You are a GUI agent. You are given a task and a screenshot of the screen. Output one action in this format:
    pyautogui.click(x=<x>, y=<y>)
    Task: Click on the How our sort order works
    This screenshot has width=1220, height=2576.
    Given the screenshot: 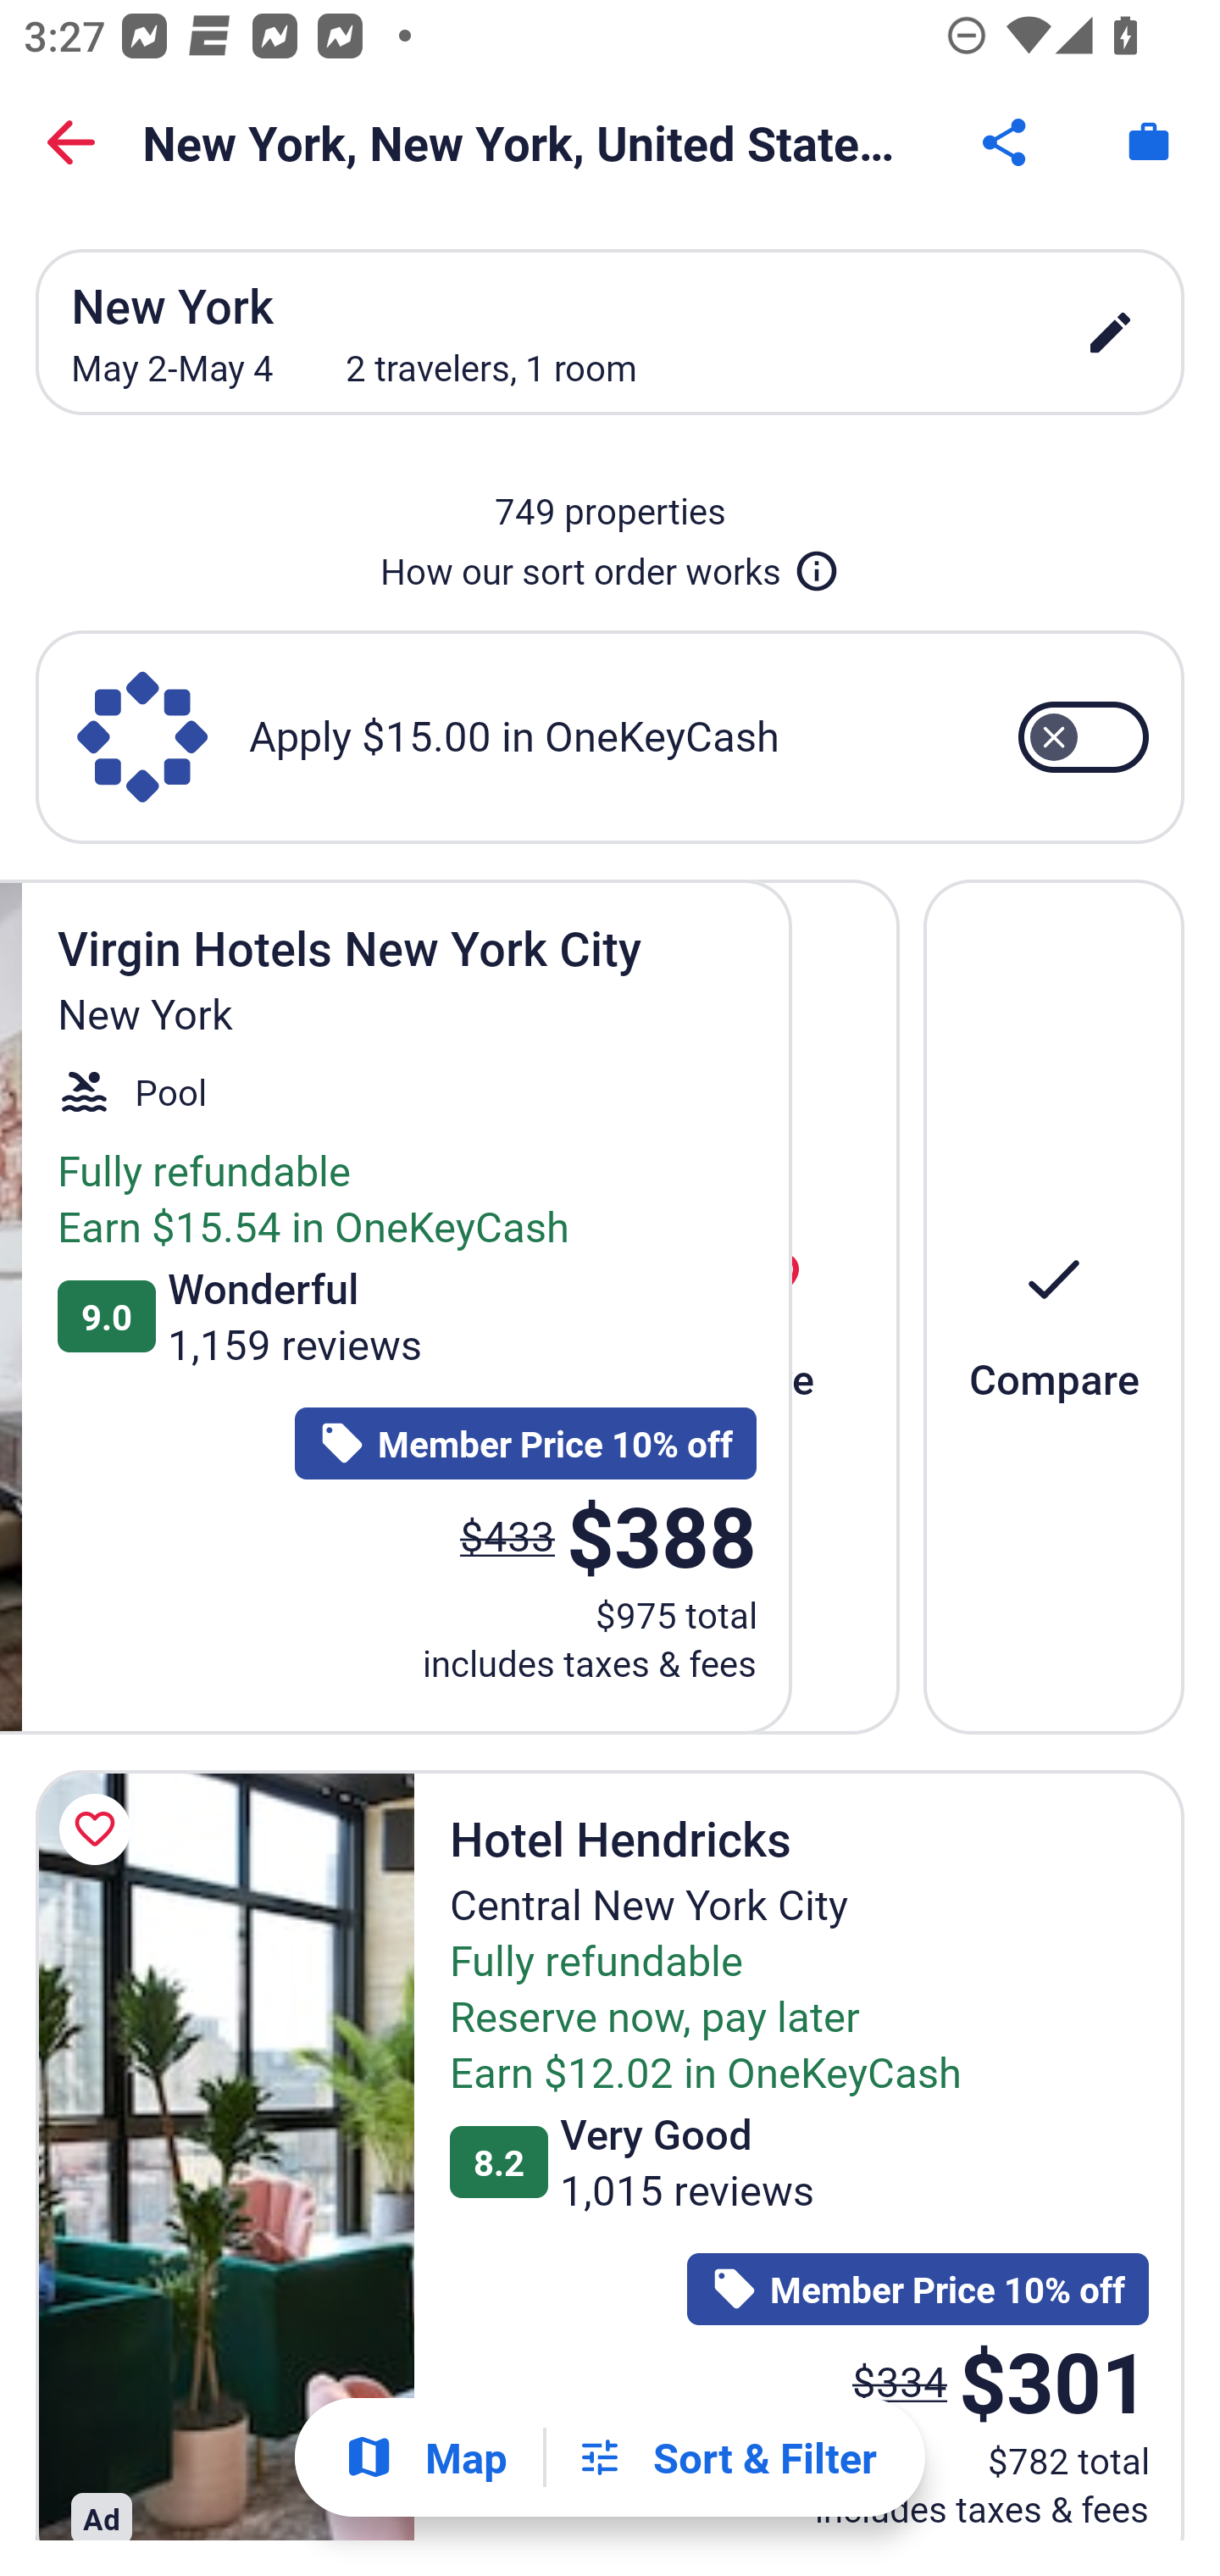 What is the action you would take?
    pyautogui.click(x=610, y=564)
    